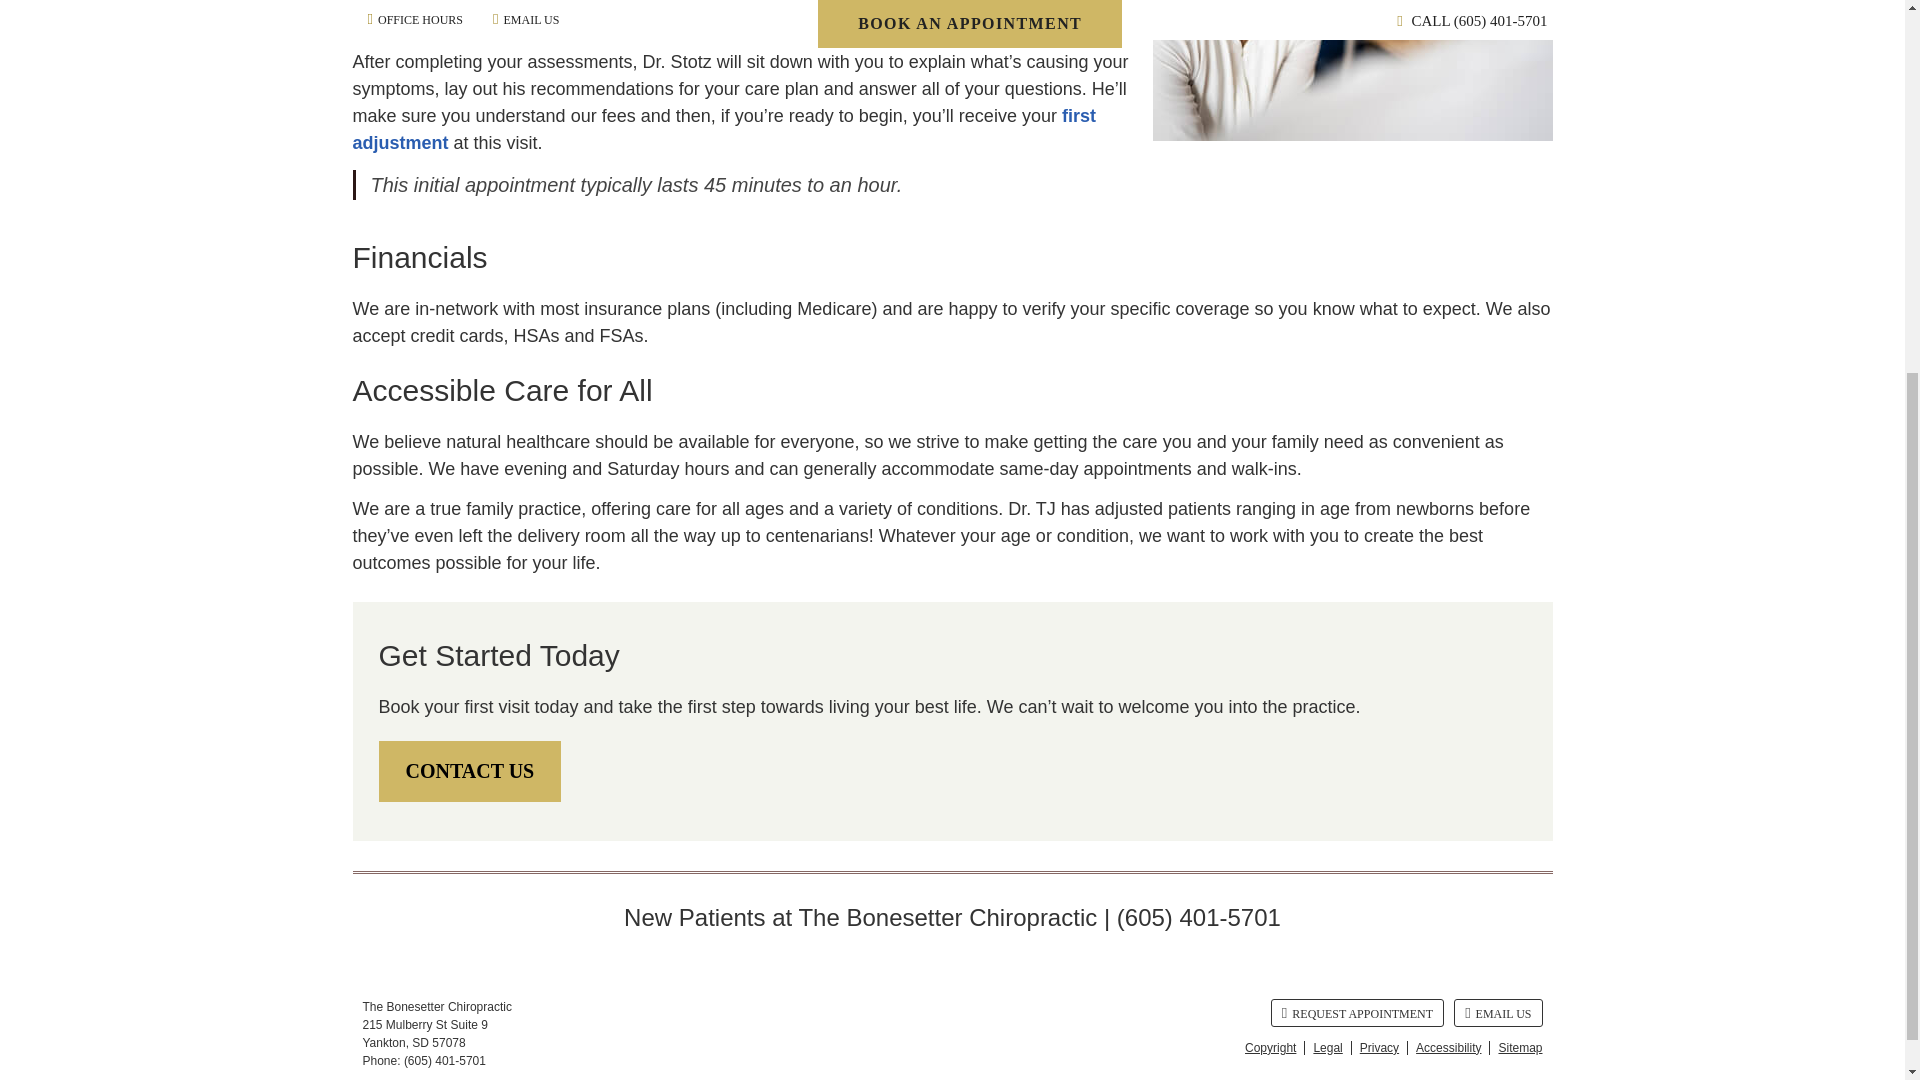 This screenshot has height=1080, width=1920. What do you see at coordinates (1357, 1013) in the screenshot?
I see `REQUEST APPOINTMENT` at bounding box center [1357, 1013].